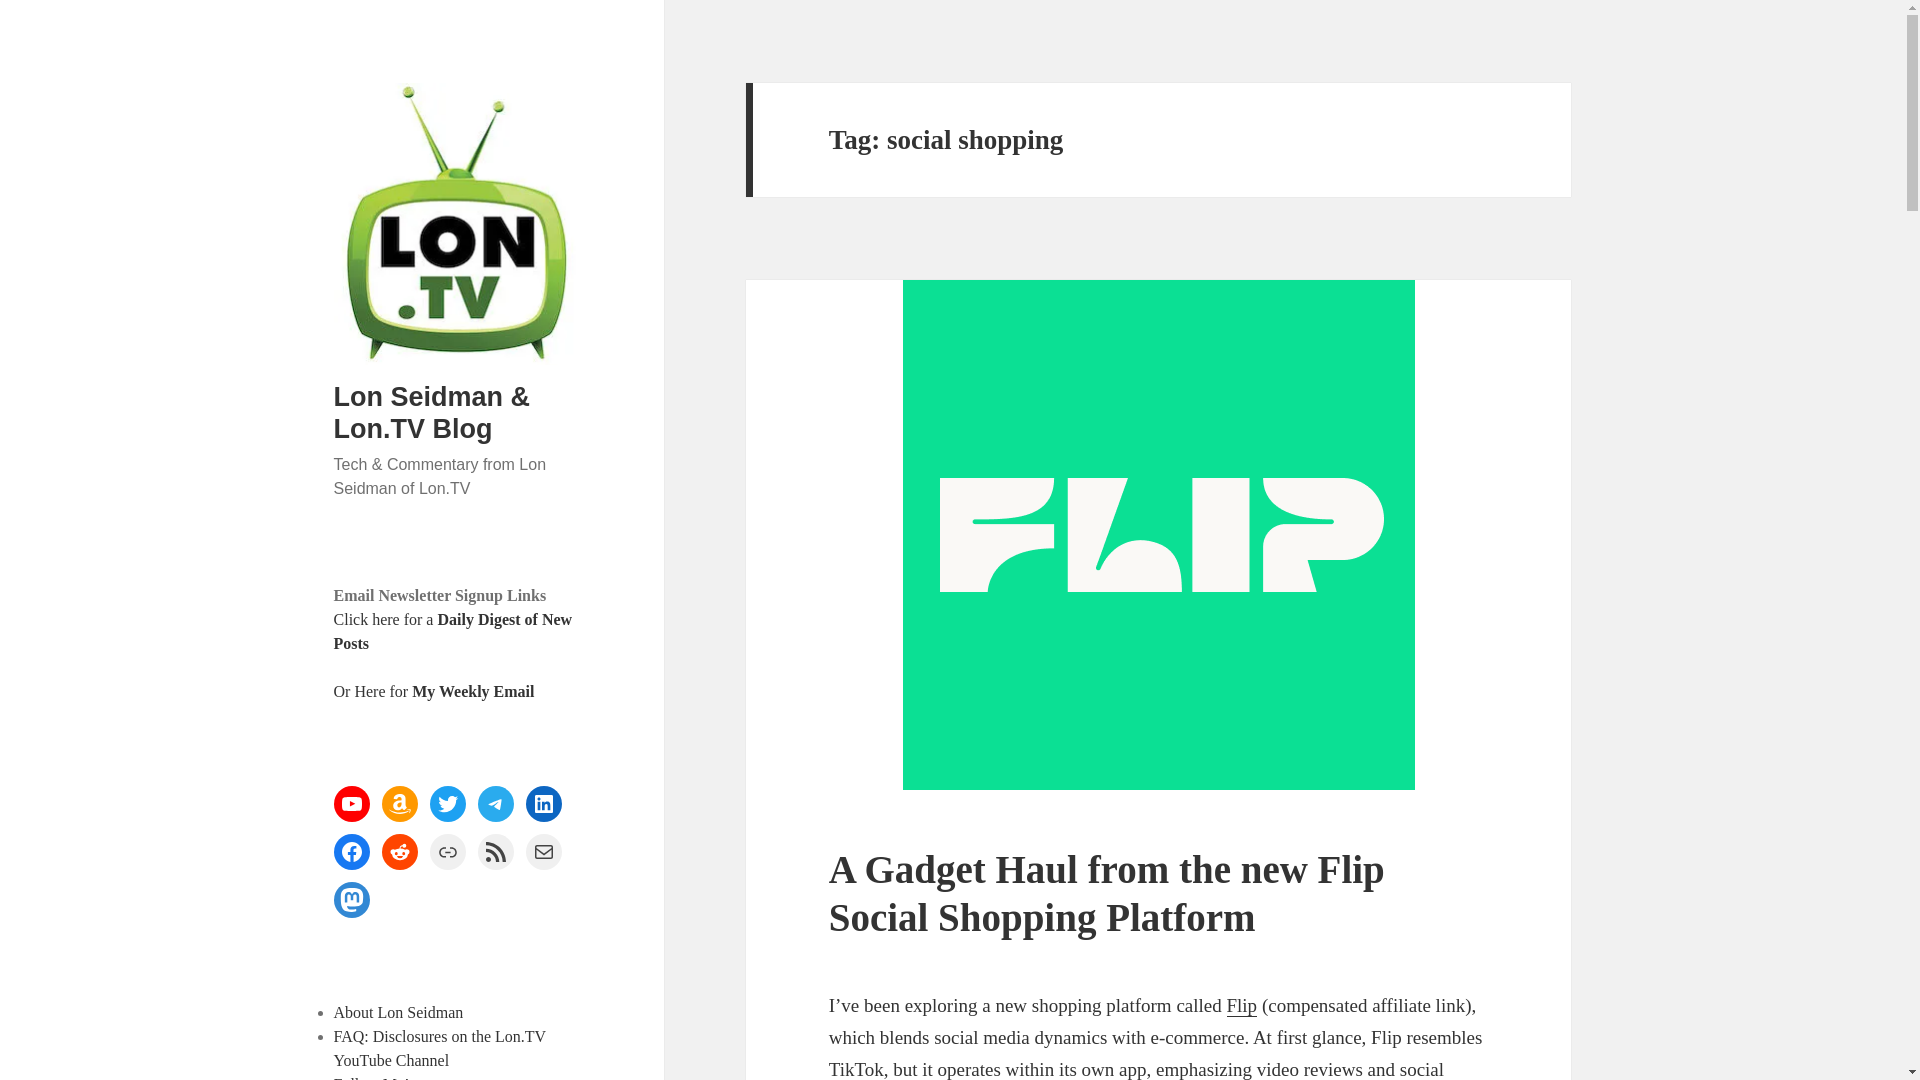 This screenshot has height=1080, width=1920. What do you see at coordinates (544, 852) in the screenshot?
I see `Mail` at bounding box center [544, 852].